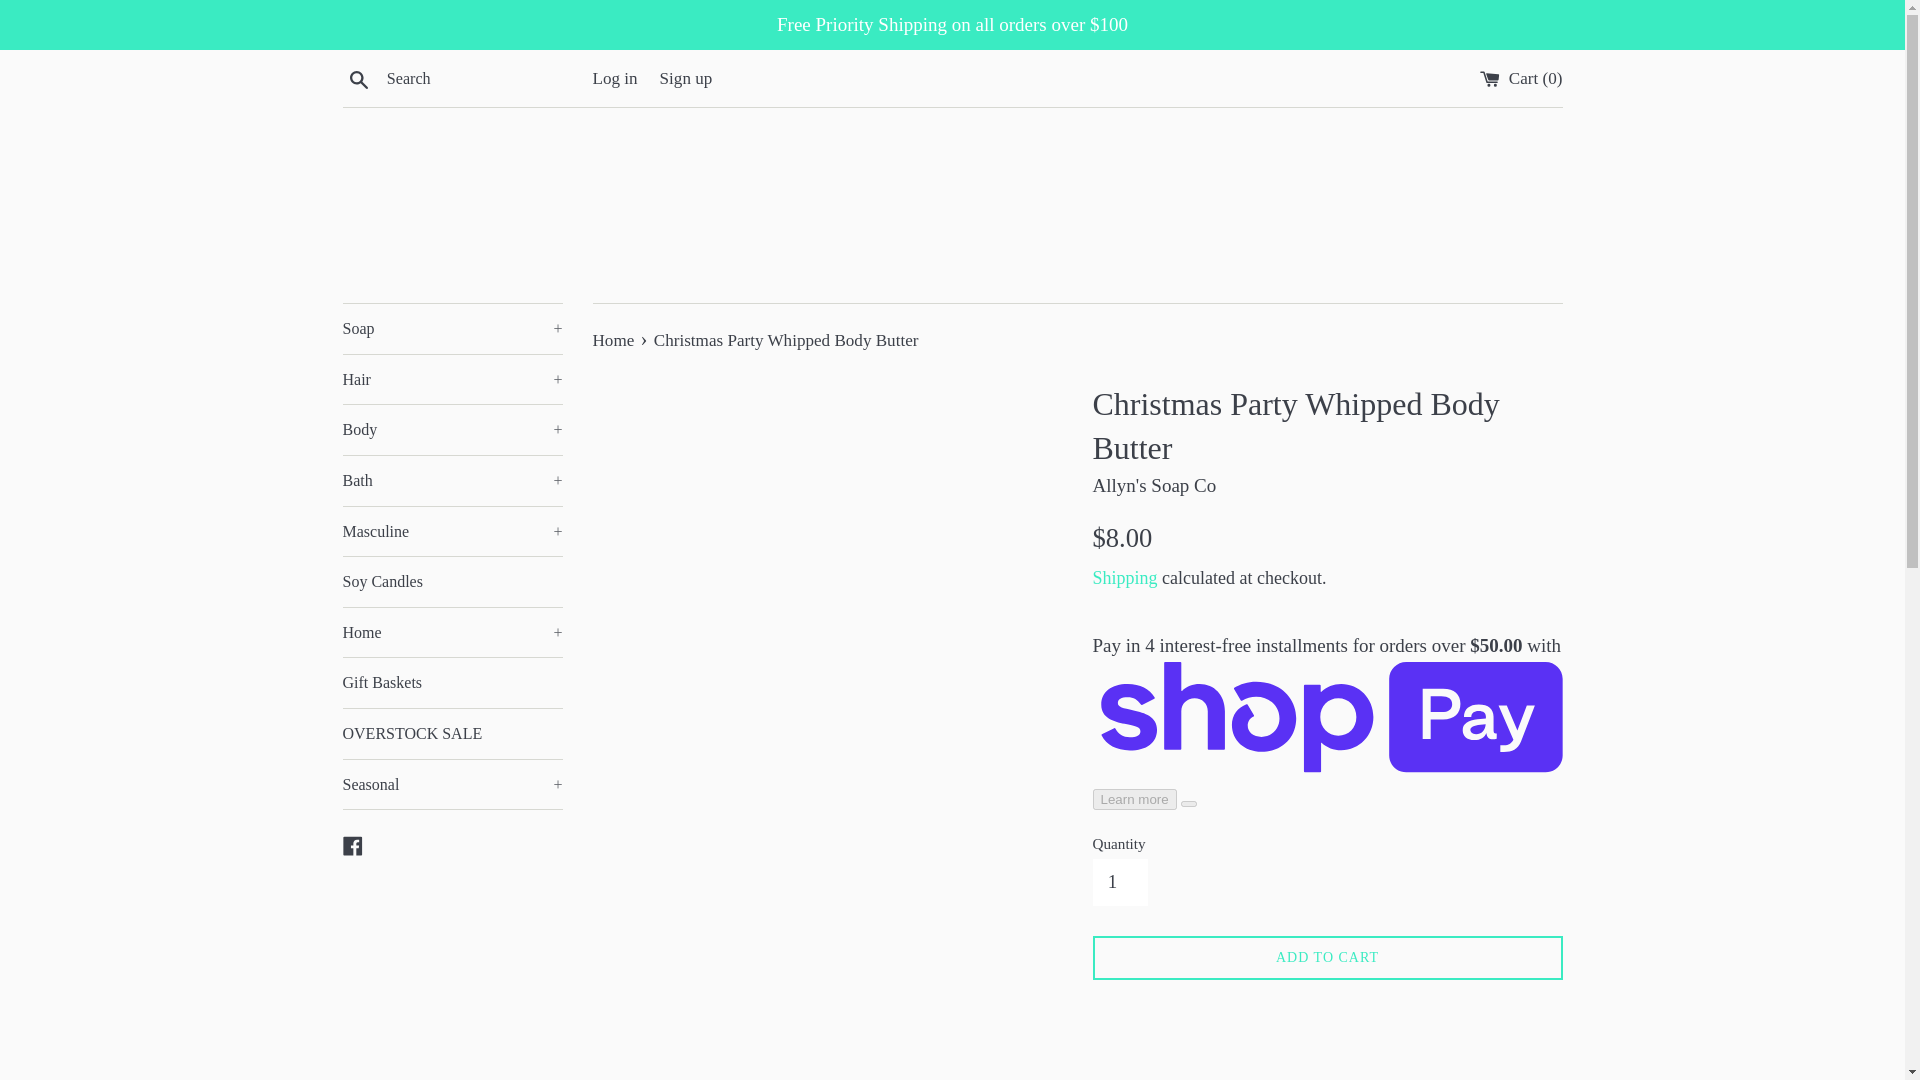  What do you see at coordinates (1119, 882) in the screenshot?
I see `1` at bounding box center [1119, 882].